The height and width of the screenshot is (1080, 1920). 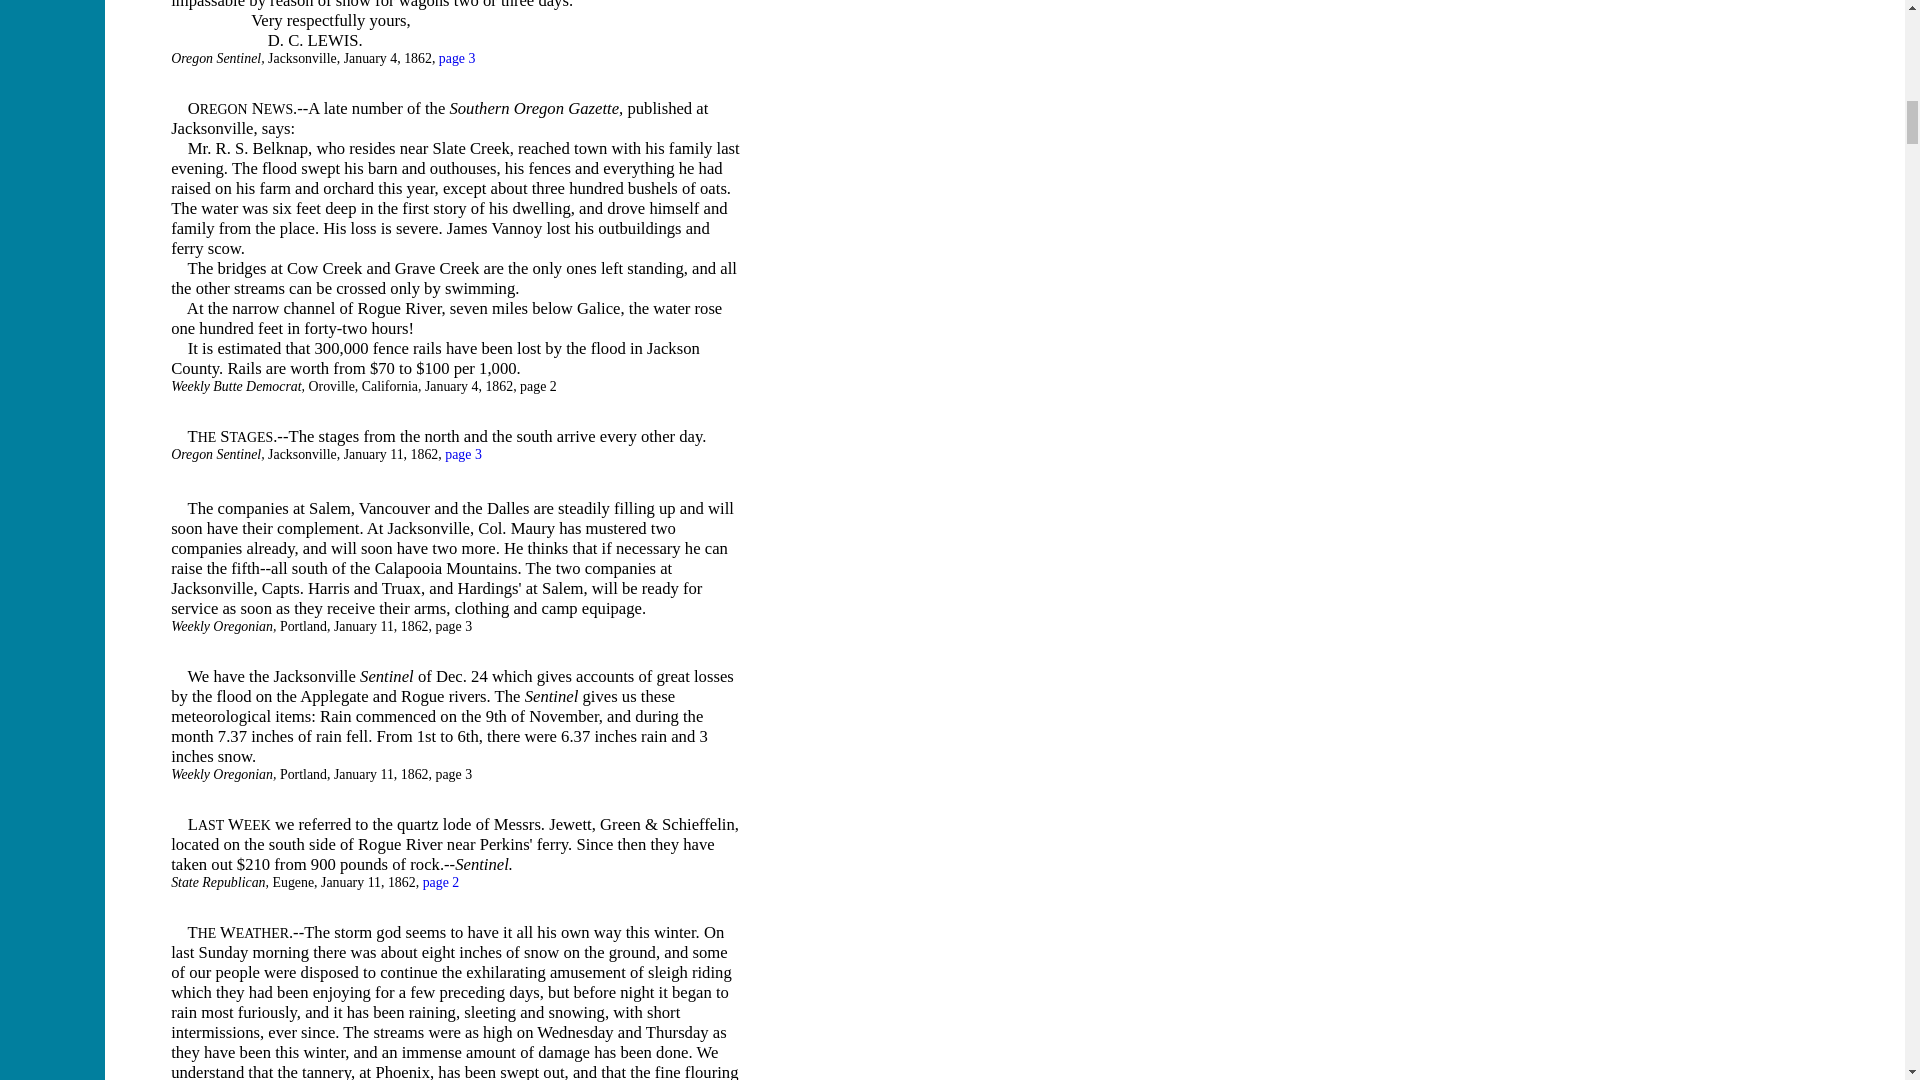 I want to click on page 2, so click(x=441, y=882).